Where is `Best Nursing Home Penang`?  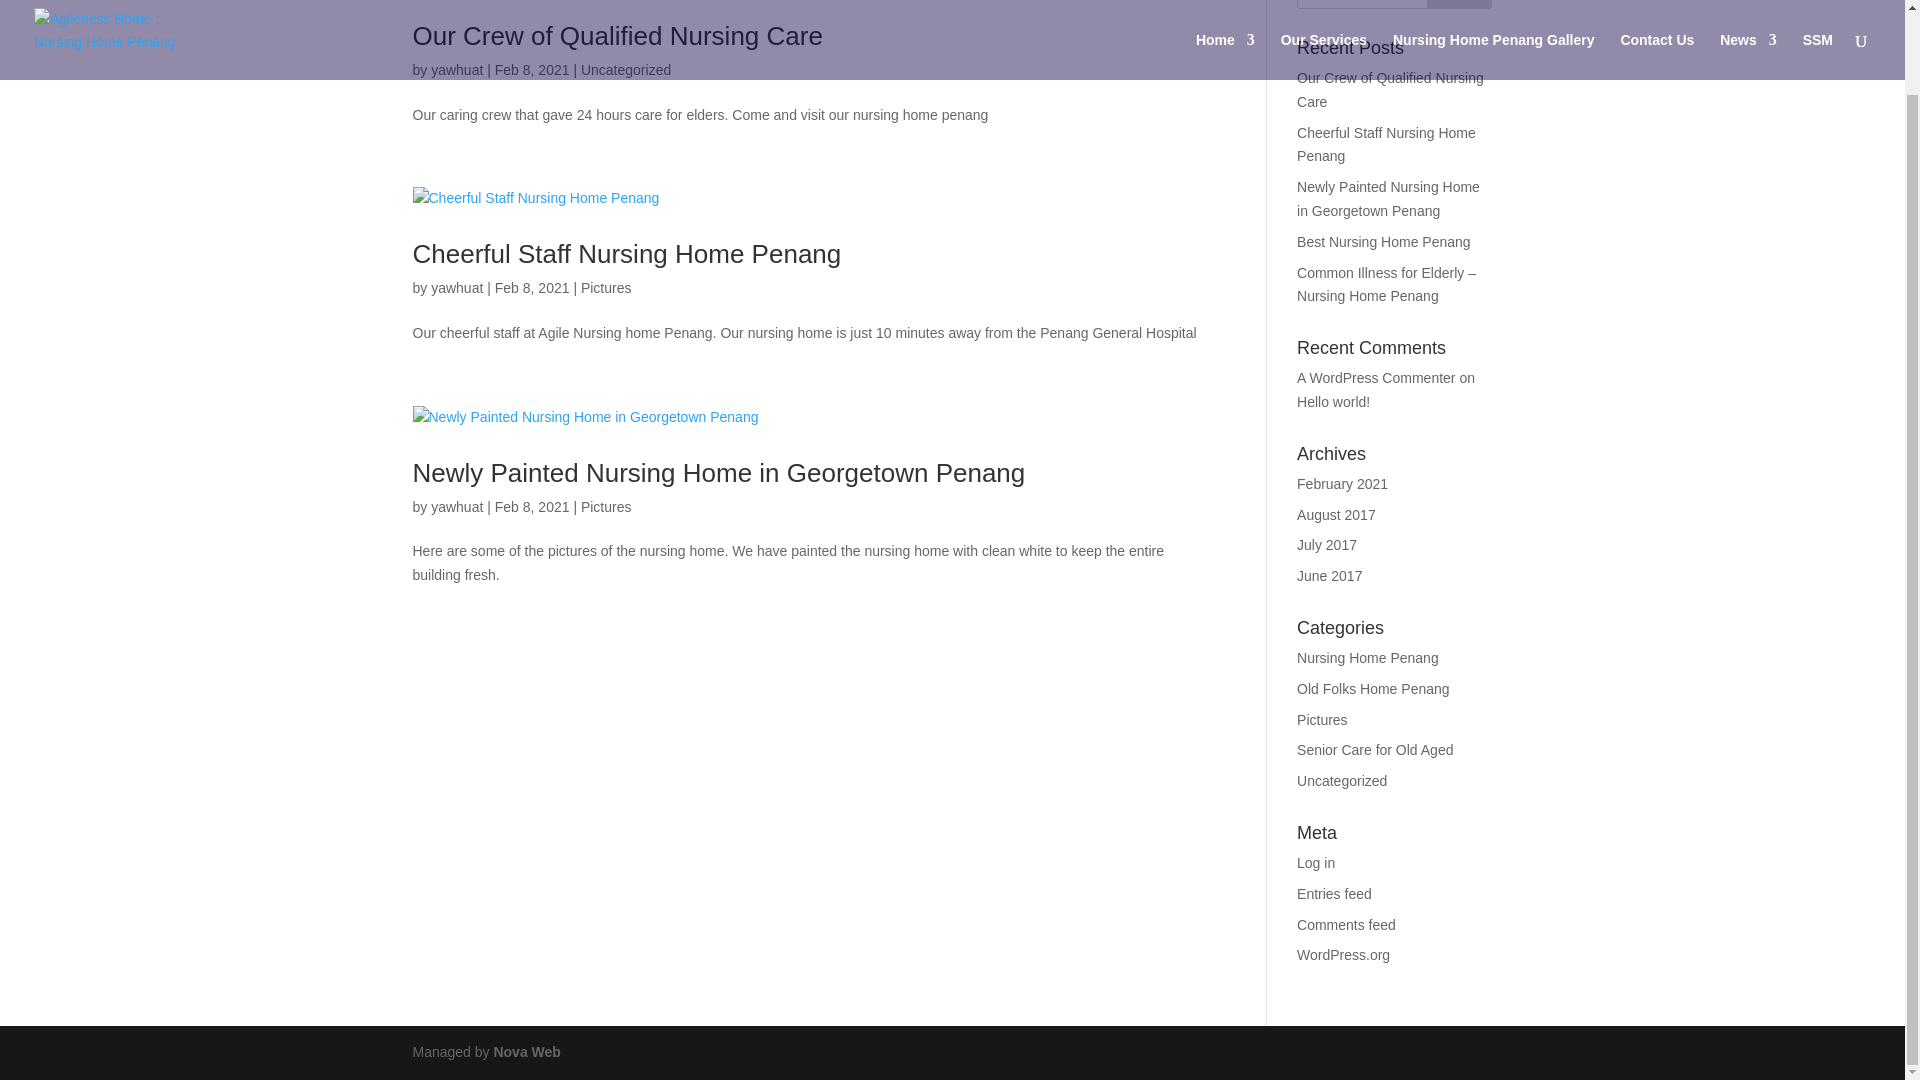 Best Nursing Home Penang is located at coordinates (1384, 242).